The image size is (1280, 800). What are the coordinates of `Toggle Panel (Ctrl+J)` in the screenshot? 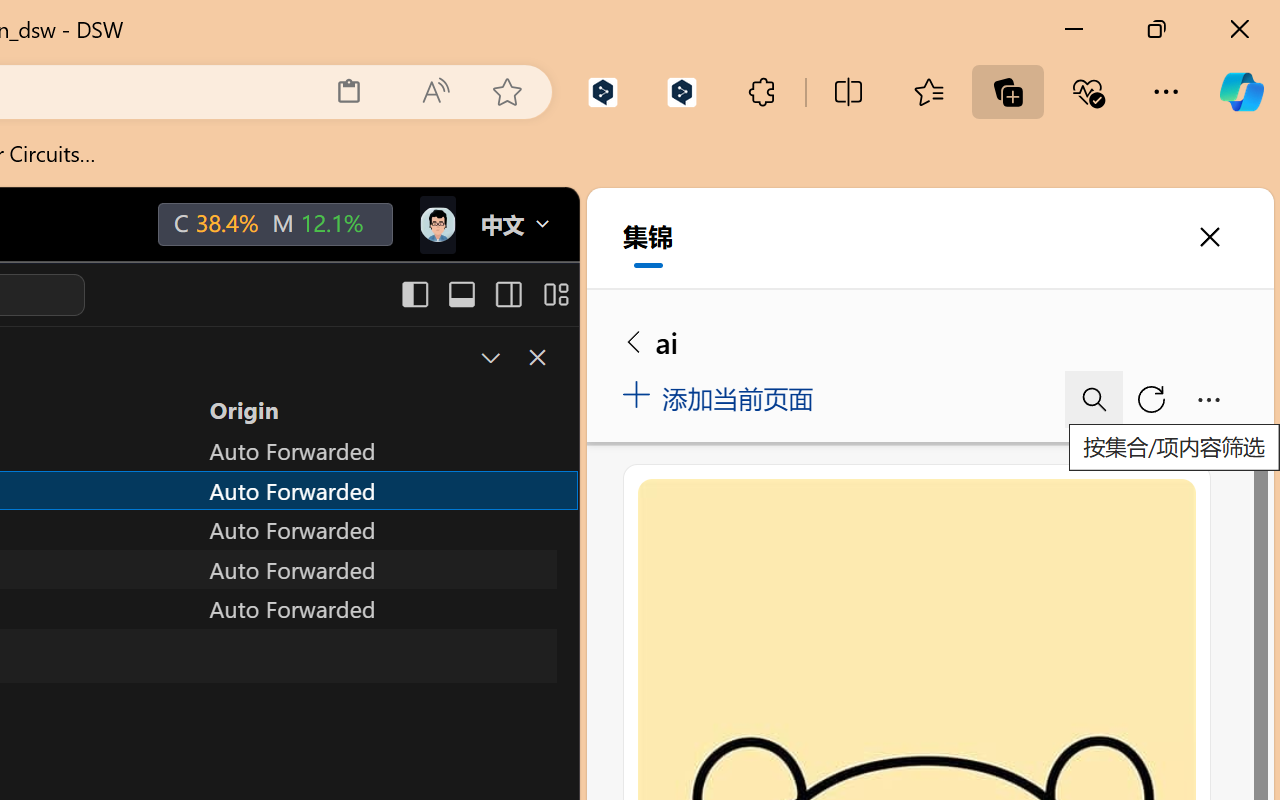 It's located at (461, 294).